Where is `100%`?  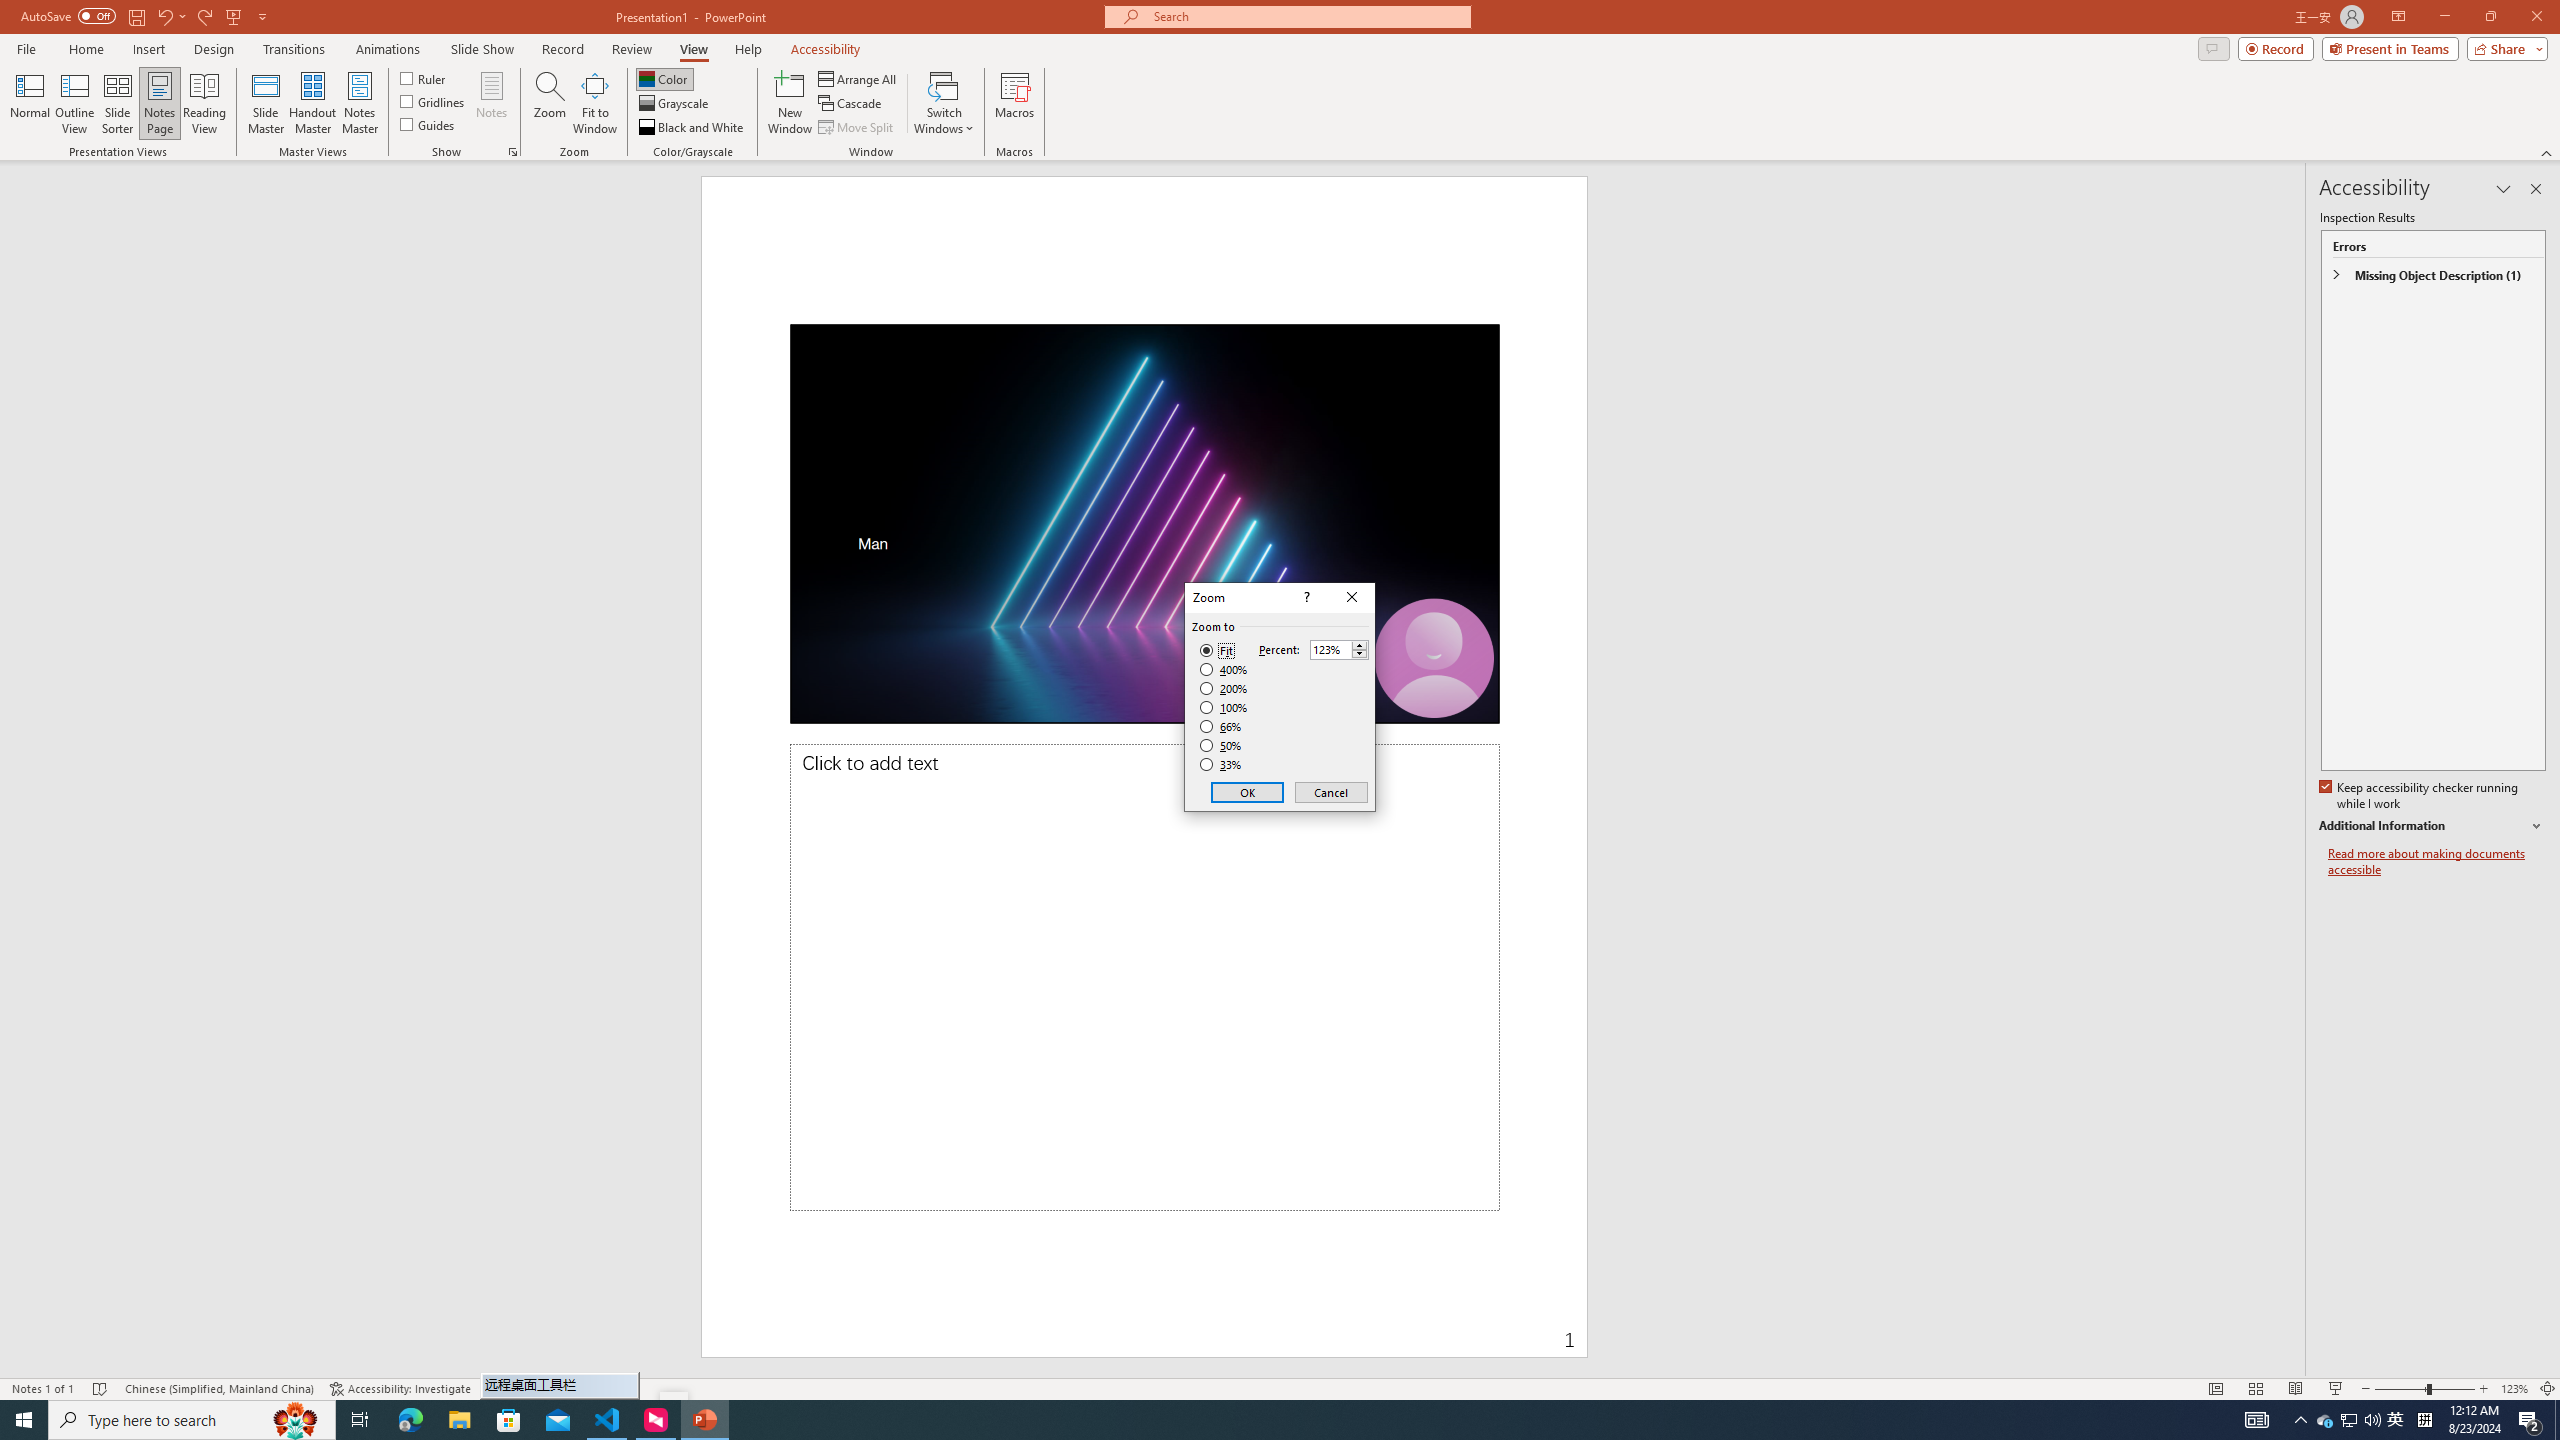 100% is located at coordinates (1224, 707).